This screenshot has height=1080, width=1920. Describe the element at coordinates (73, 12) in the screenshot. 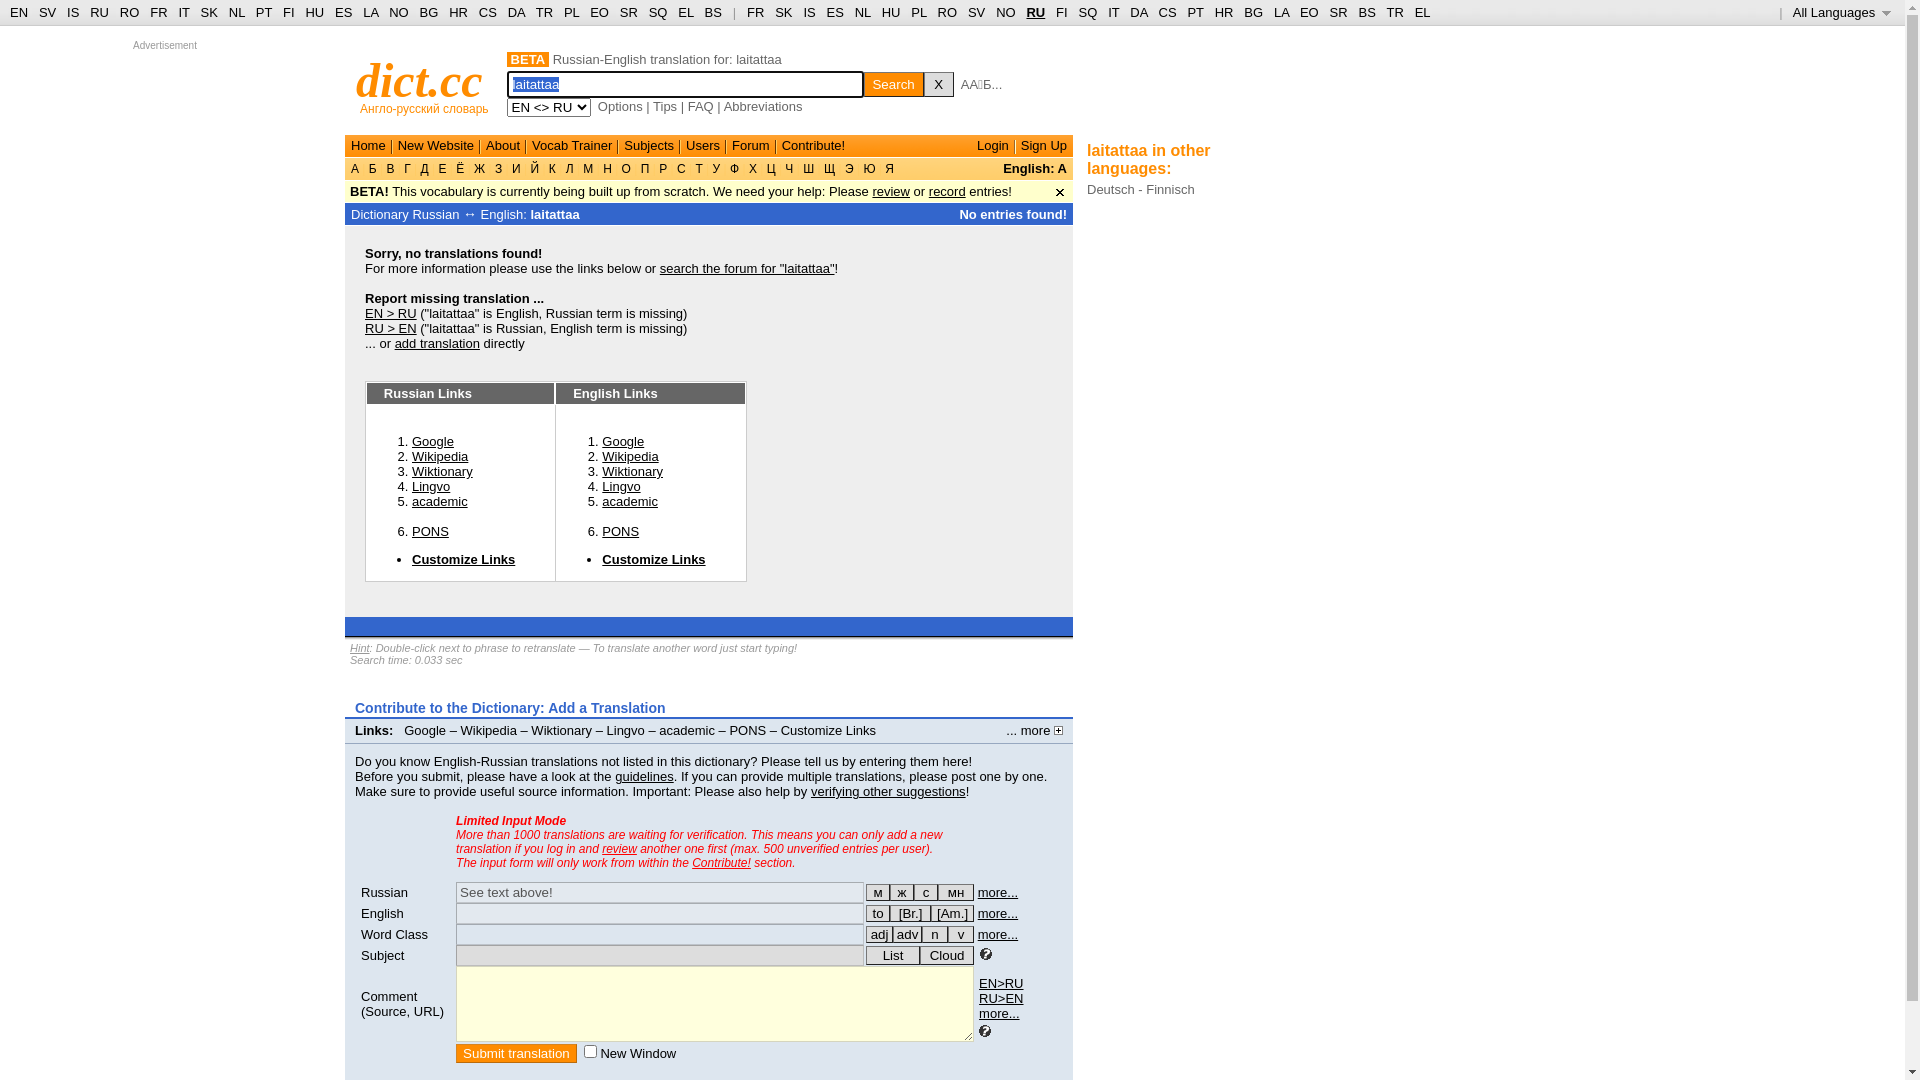

I see `IS` at that location.